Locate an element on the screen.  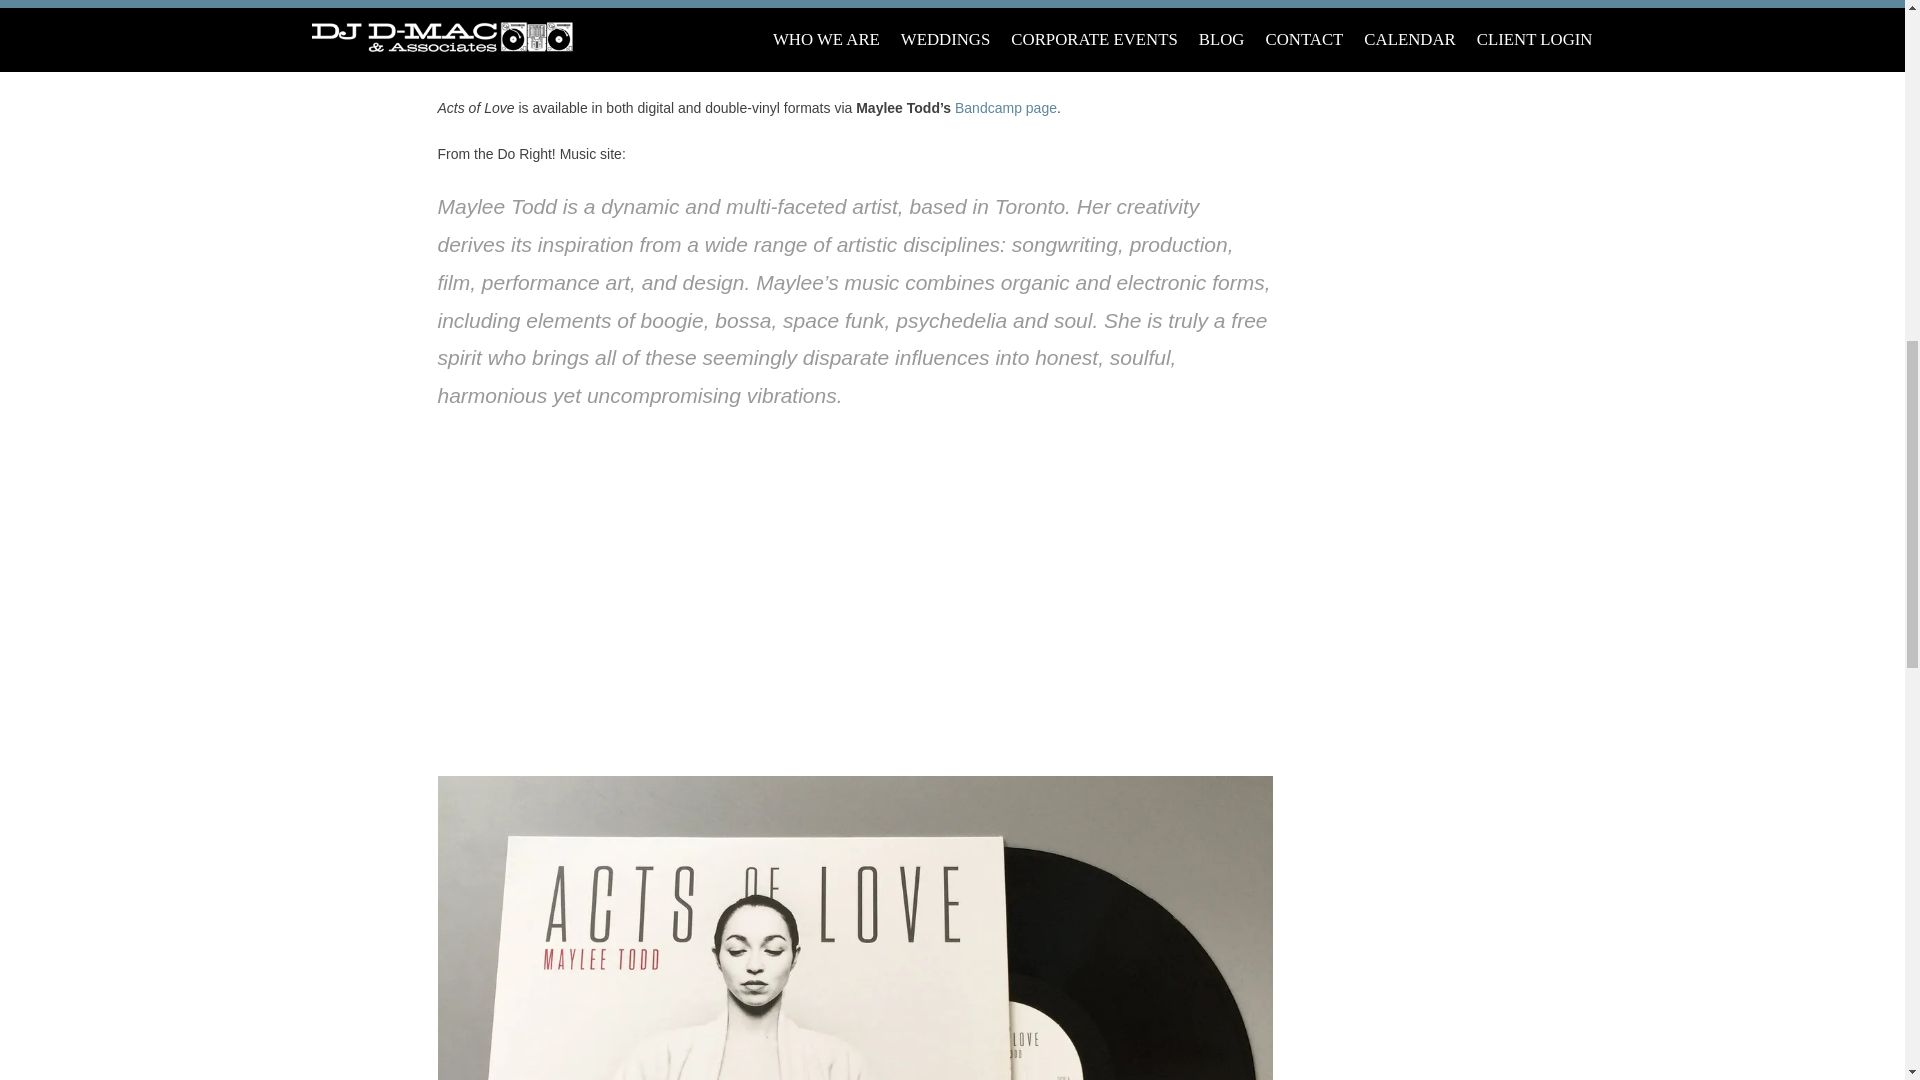
Bandcamp page is located at coordinates (1006, 108).